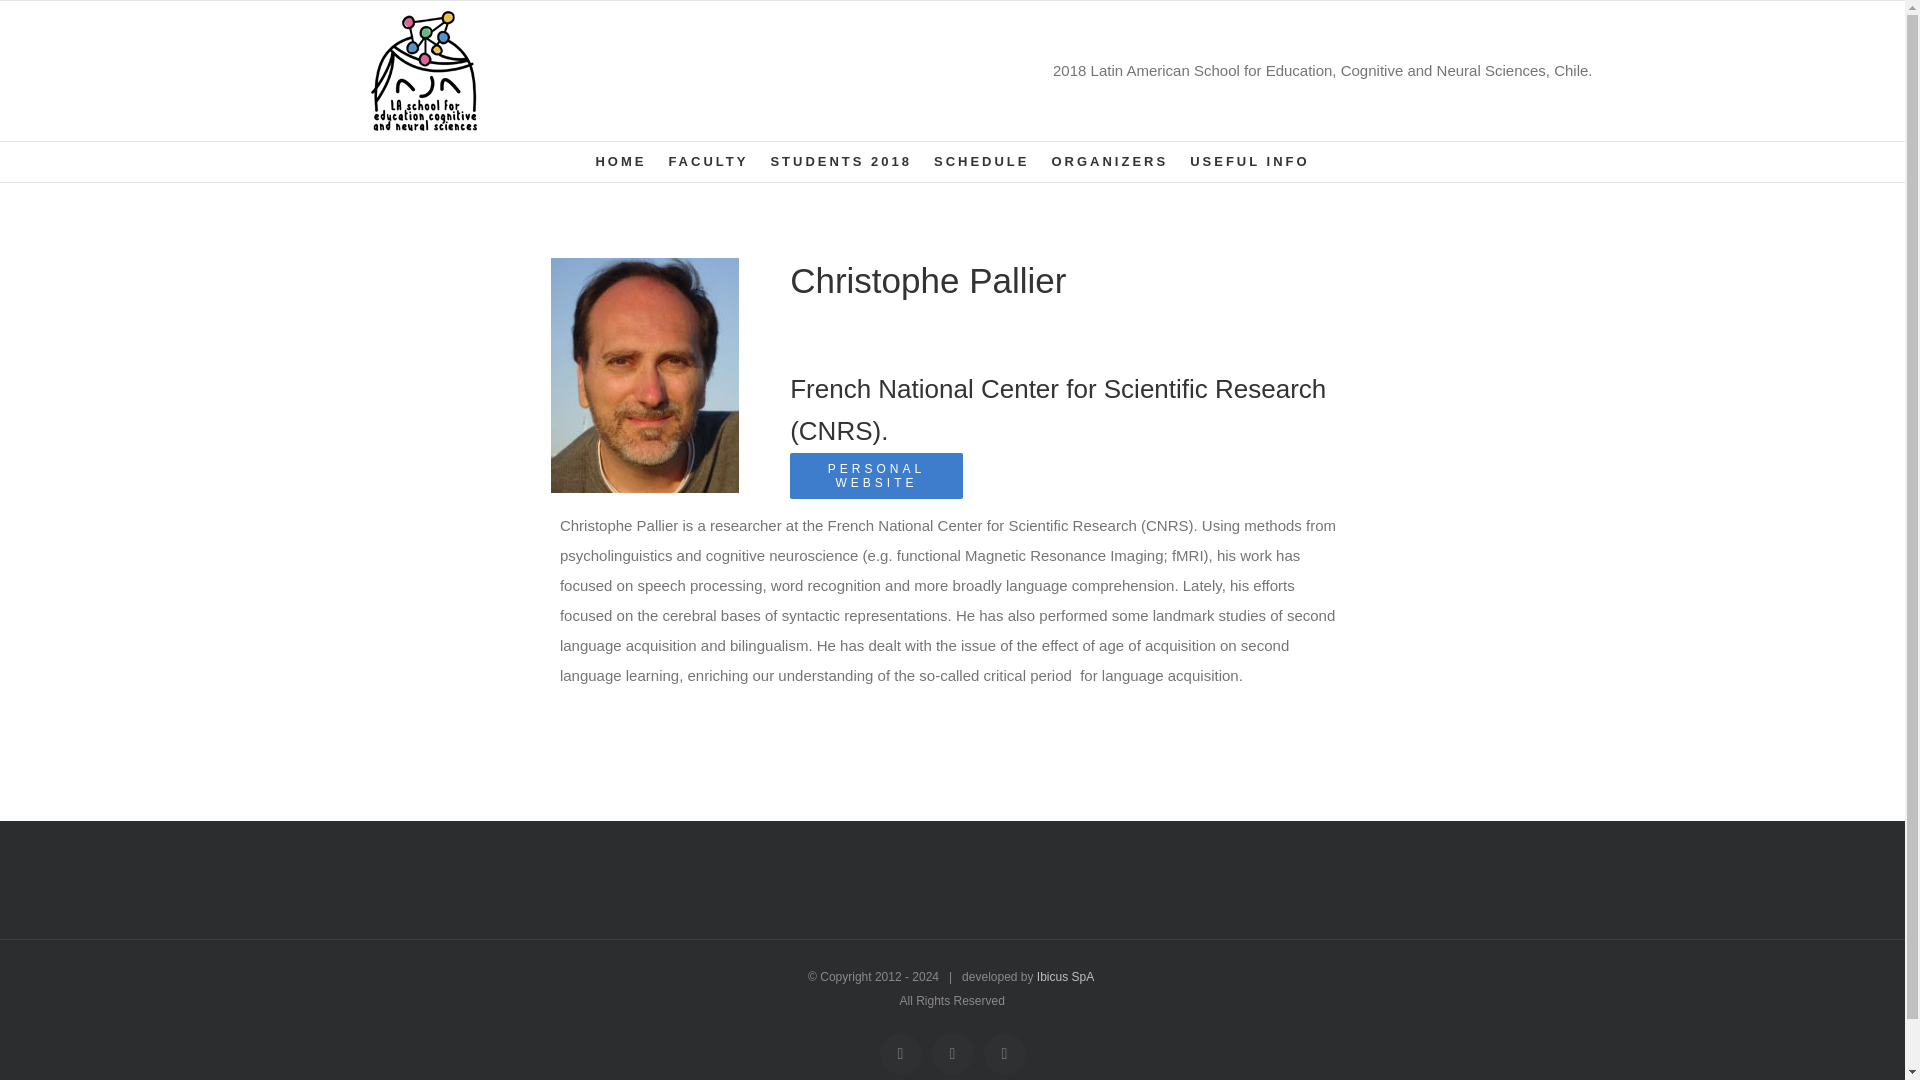  Describe the element at coordinates (952, 1052) in the screenshot. I see `Twitter` at that location.